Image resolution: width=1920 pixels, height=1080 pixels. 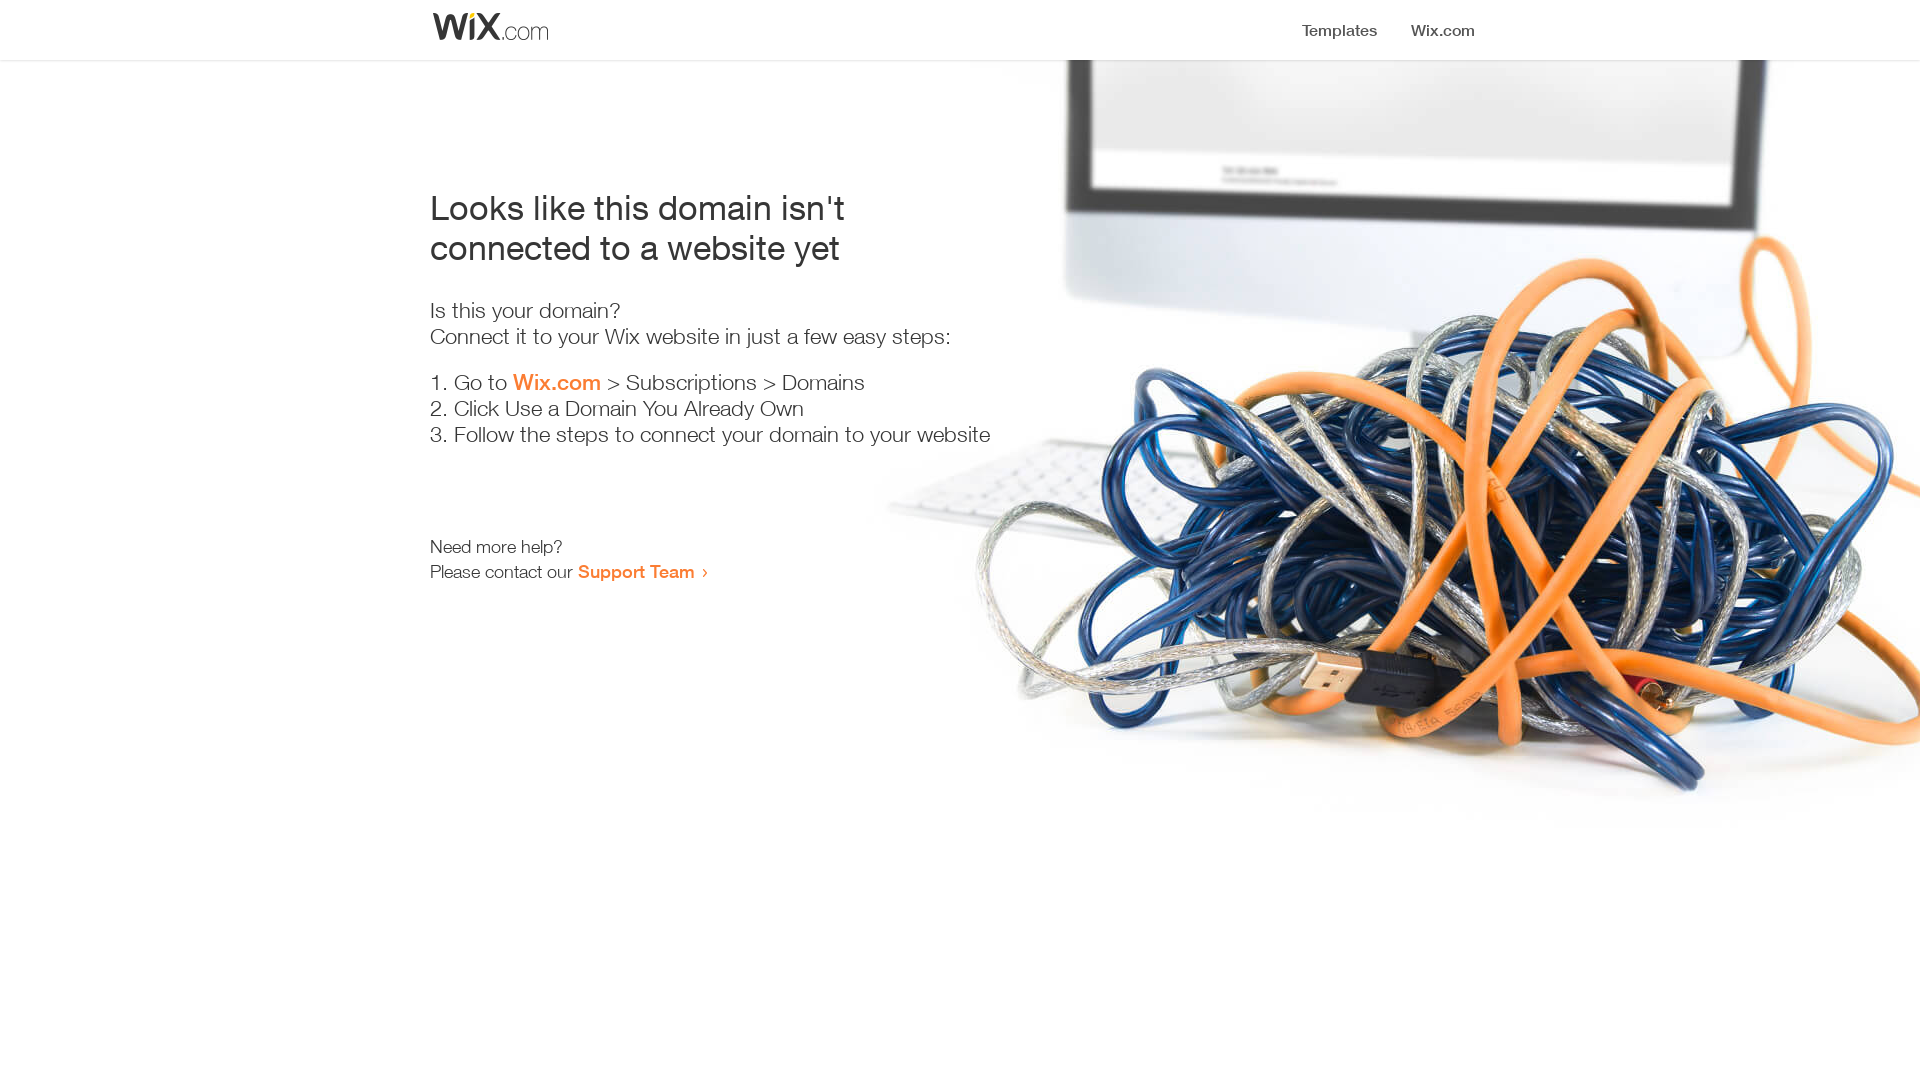 I want to click on Wix.com, so click(x=557, y=382).